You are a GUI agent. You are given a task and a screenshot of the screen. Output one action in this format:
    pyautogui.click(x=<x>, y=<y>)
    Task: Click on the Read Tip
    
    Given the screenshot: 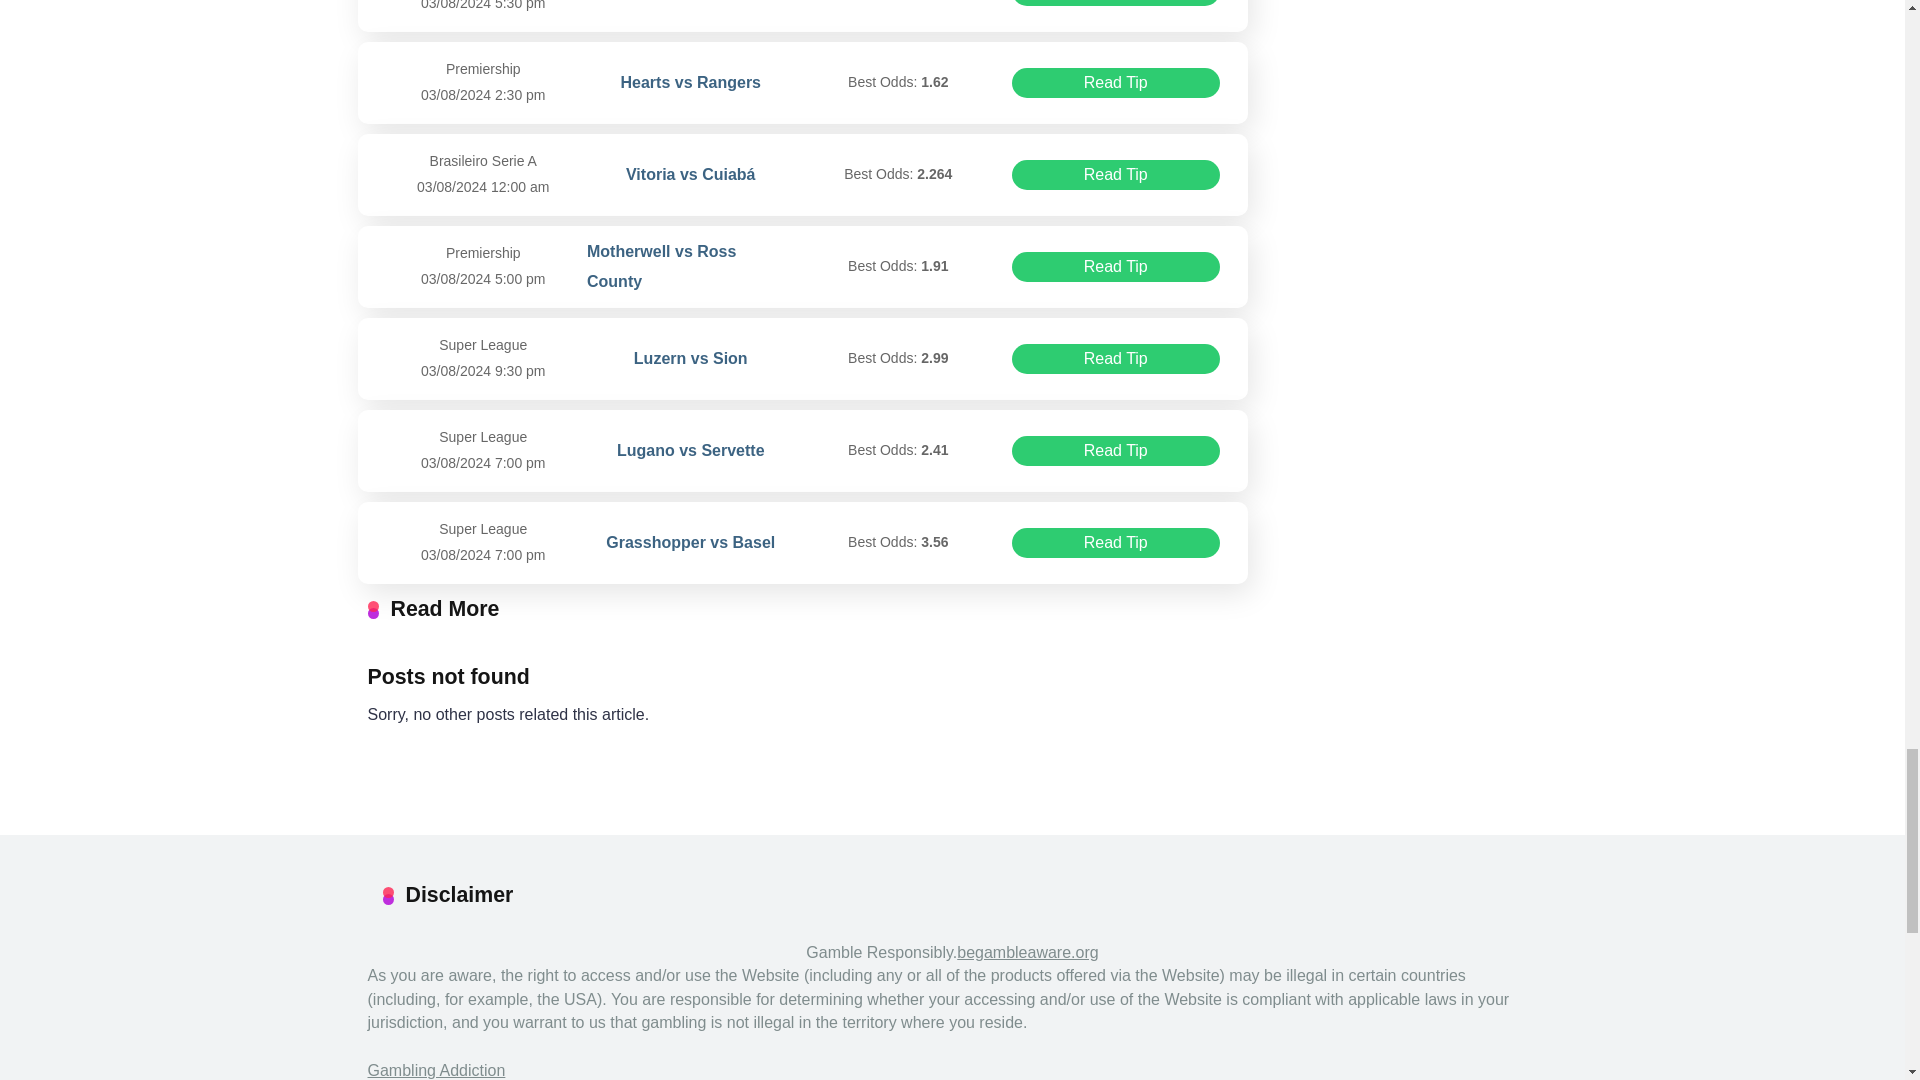 What is the action you would take?
    pyautogui.click(x=1115, y=358)
    